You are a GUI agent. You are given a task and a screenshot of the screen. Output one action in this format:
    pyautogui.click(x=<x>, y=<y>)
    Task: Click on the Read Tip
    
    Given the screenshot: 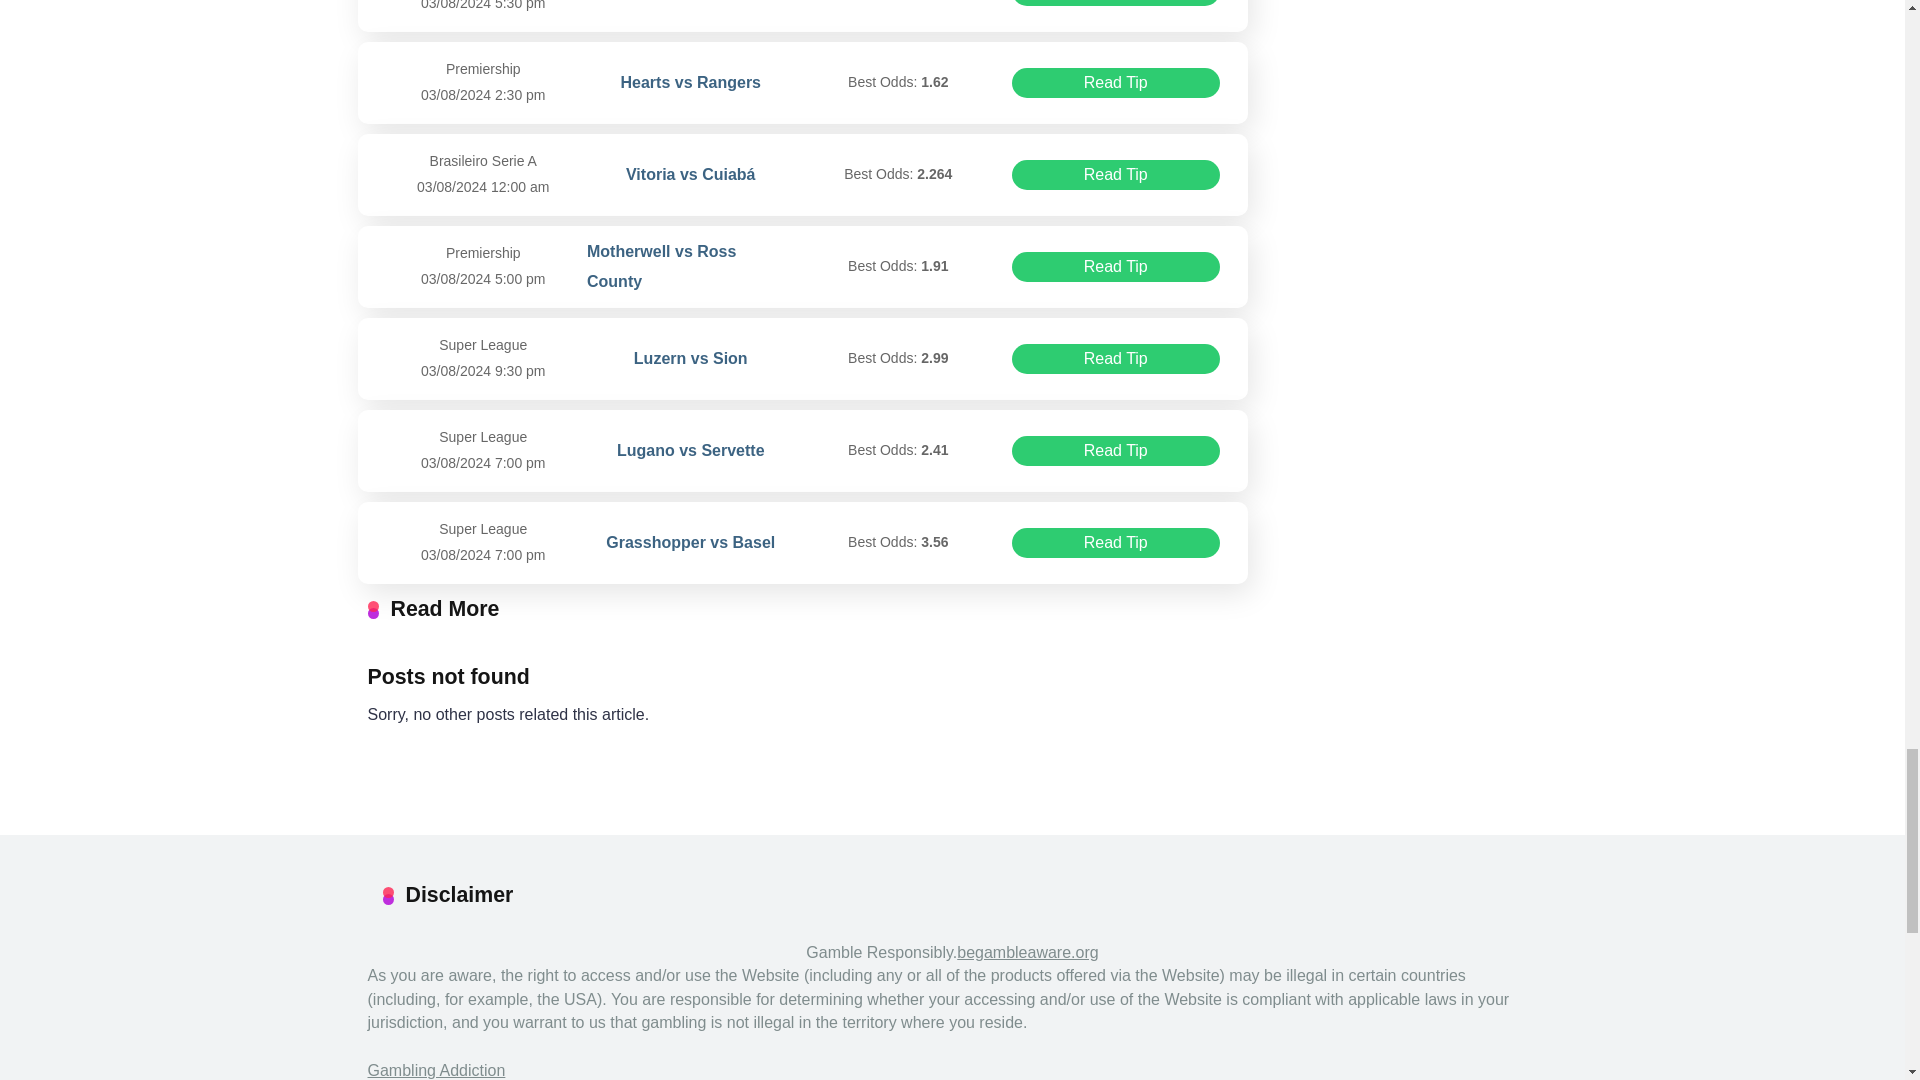 What is the action you would take?
    pyautogui.click(x=1115, y=358)
    